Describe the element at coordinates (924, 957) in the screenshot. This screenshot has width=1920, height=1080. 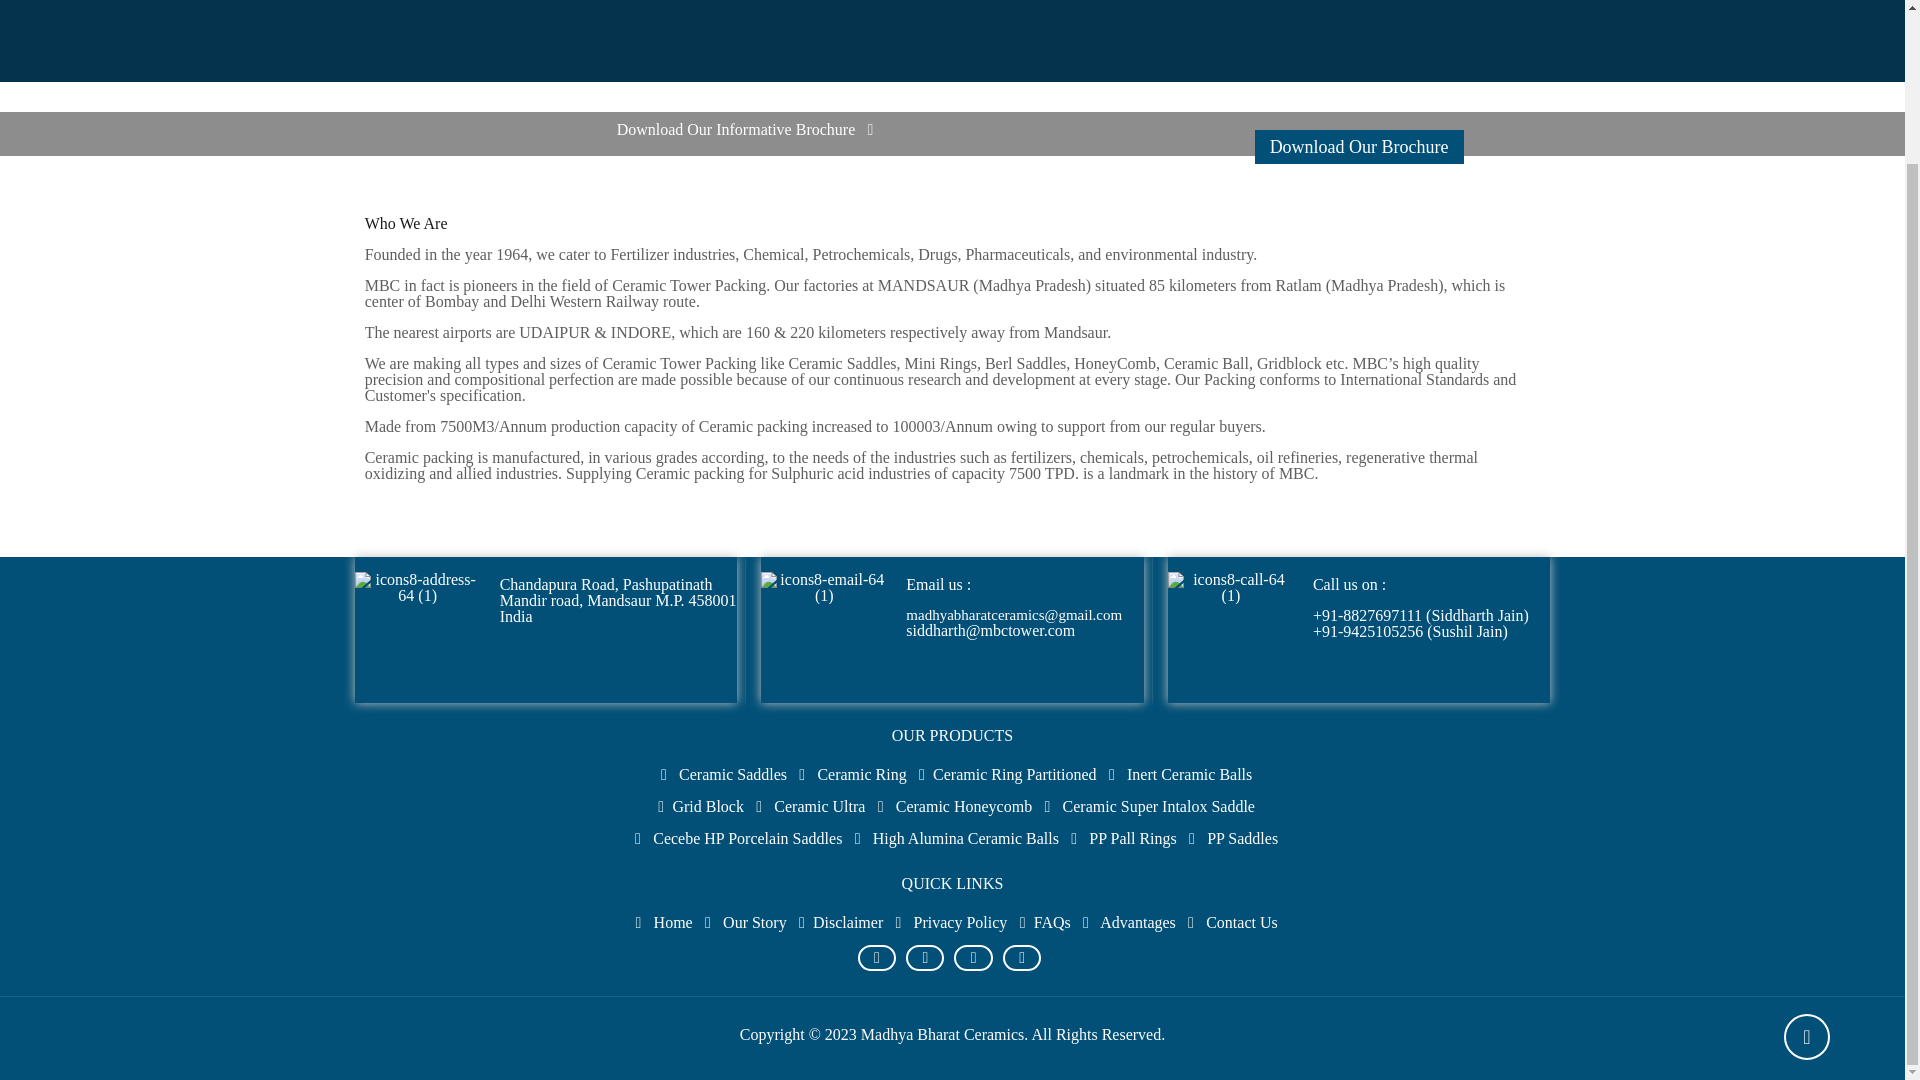
I see `Instagram` at that location.